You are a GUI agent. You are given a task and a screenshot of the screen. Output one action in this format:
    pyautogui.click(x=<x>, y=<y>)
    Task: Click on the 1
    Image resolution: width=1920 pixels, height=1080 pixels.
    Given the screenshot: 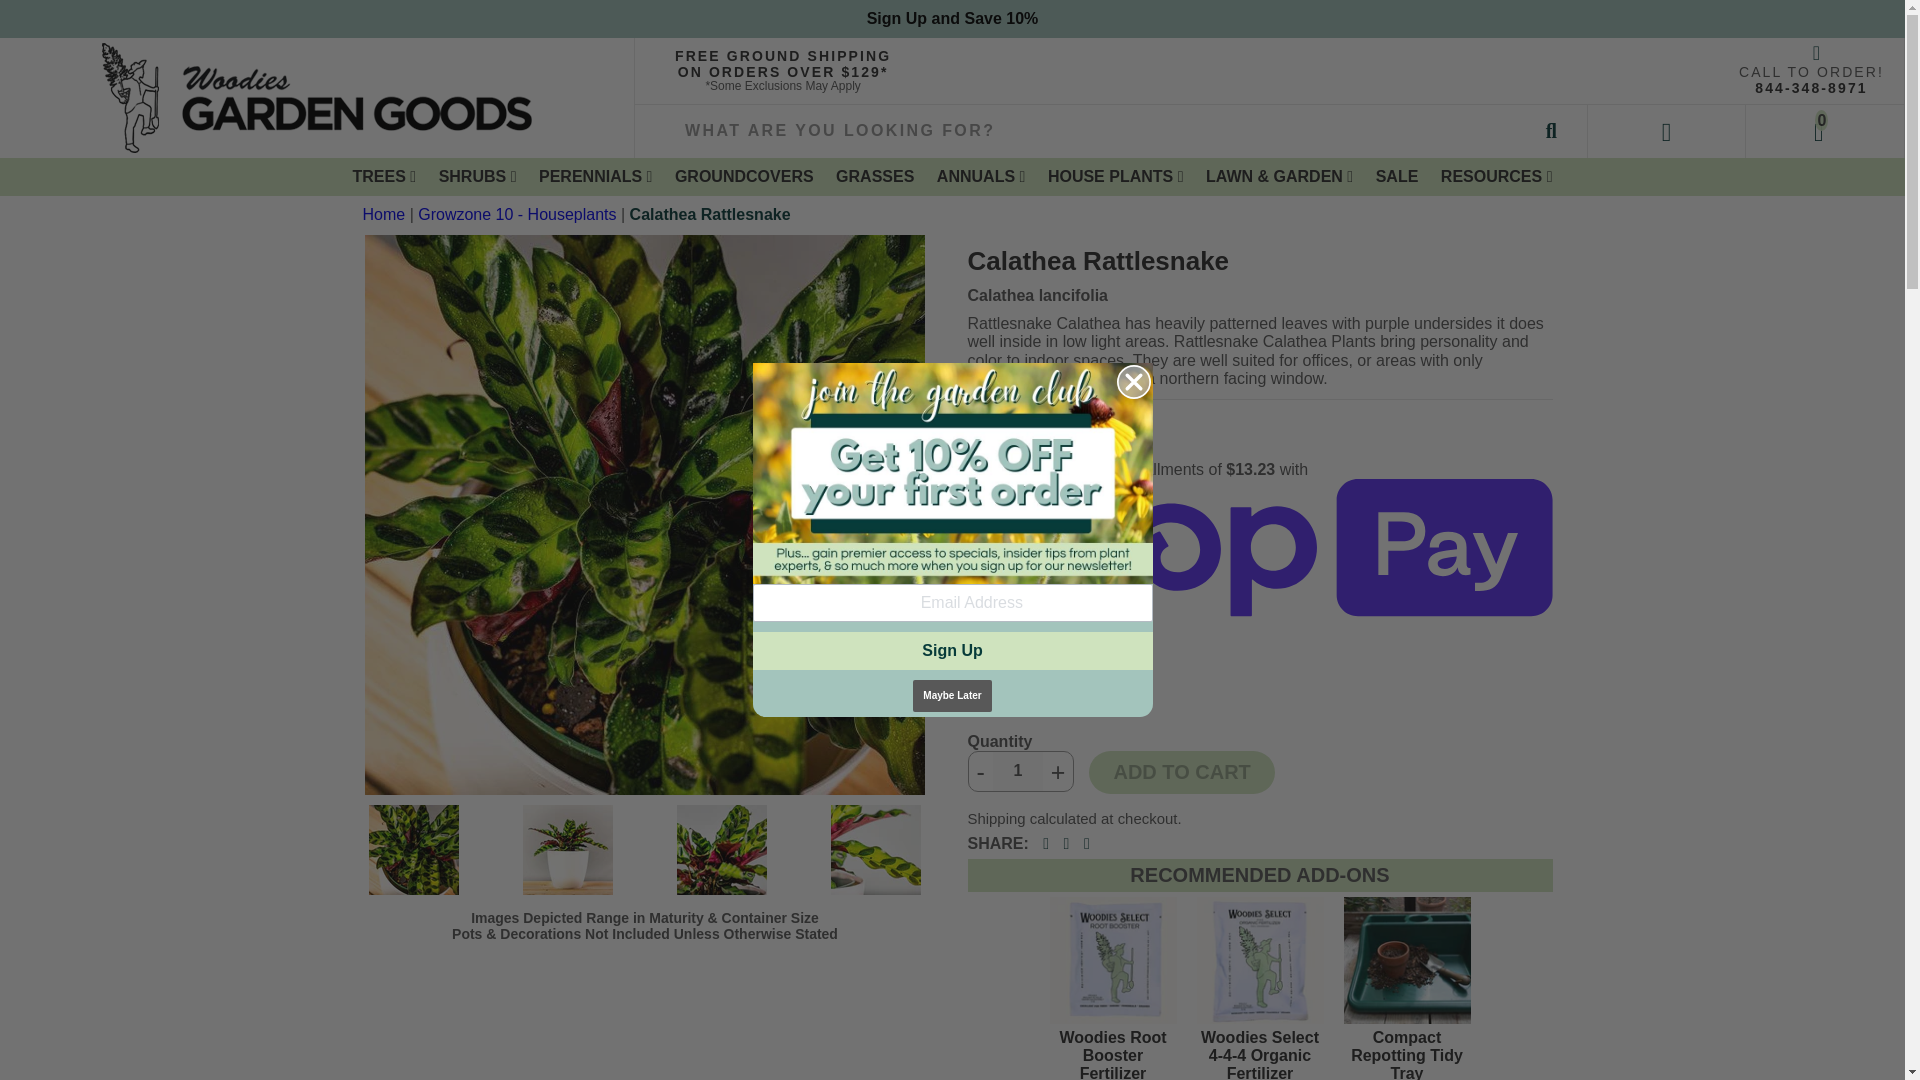 What is the action you would take?
    pyautogui.click(x=1017, y=770)
    